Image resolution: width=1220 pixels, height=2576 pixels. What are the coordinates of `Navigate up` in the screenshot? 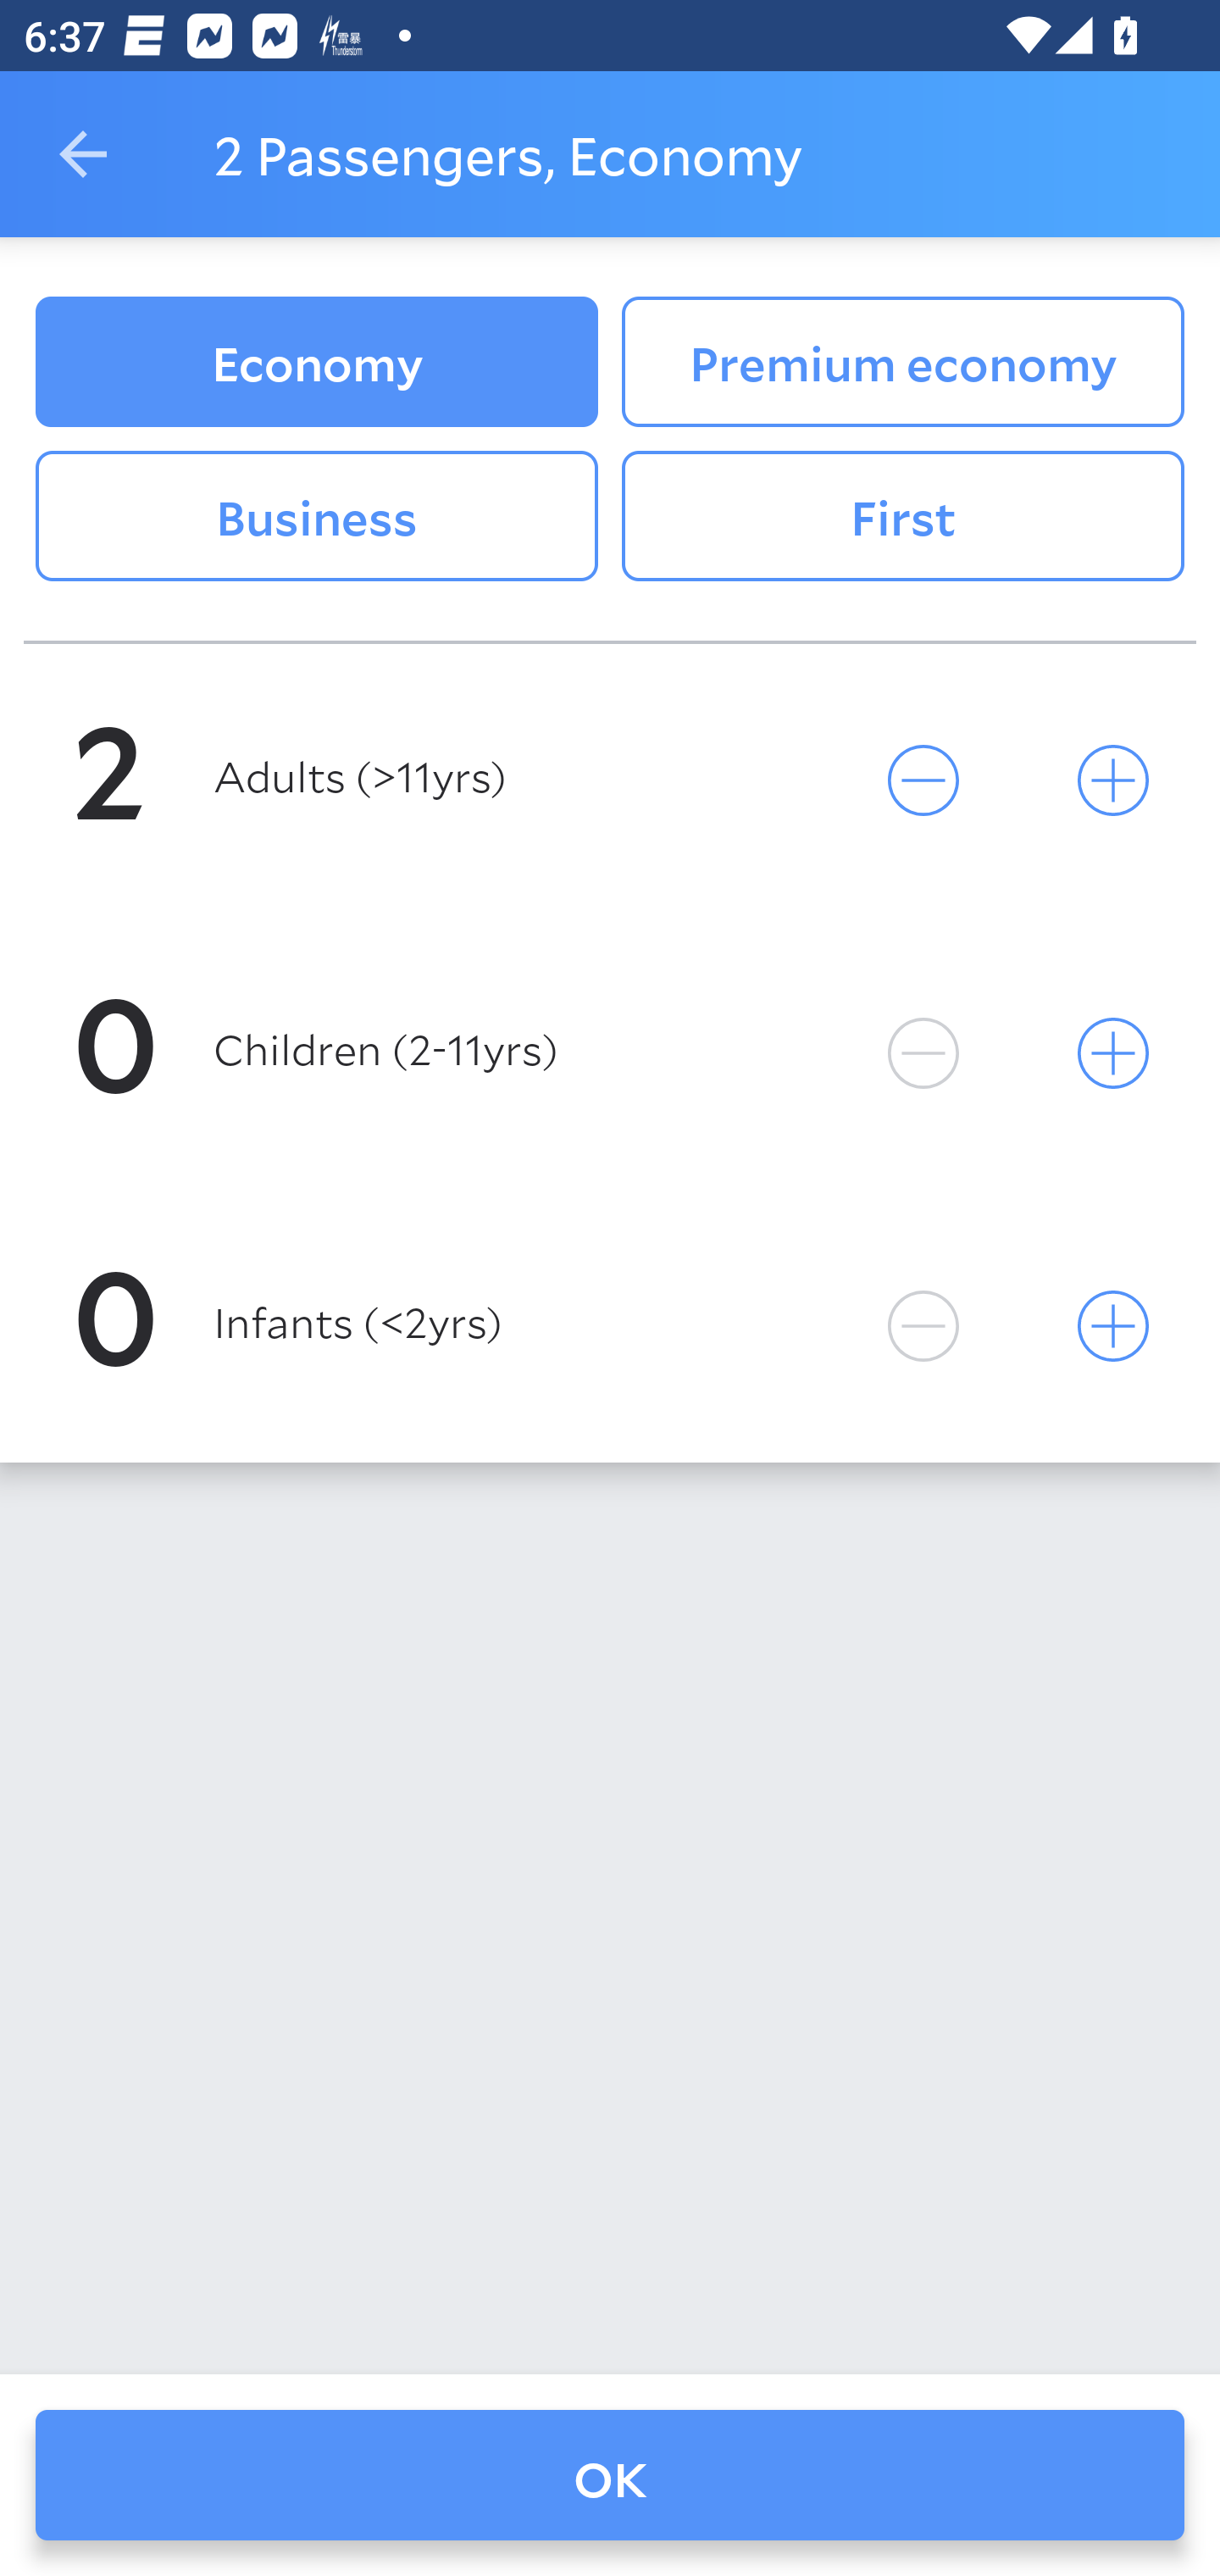 It's located at (83, 154).